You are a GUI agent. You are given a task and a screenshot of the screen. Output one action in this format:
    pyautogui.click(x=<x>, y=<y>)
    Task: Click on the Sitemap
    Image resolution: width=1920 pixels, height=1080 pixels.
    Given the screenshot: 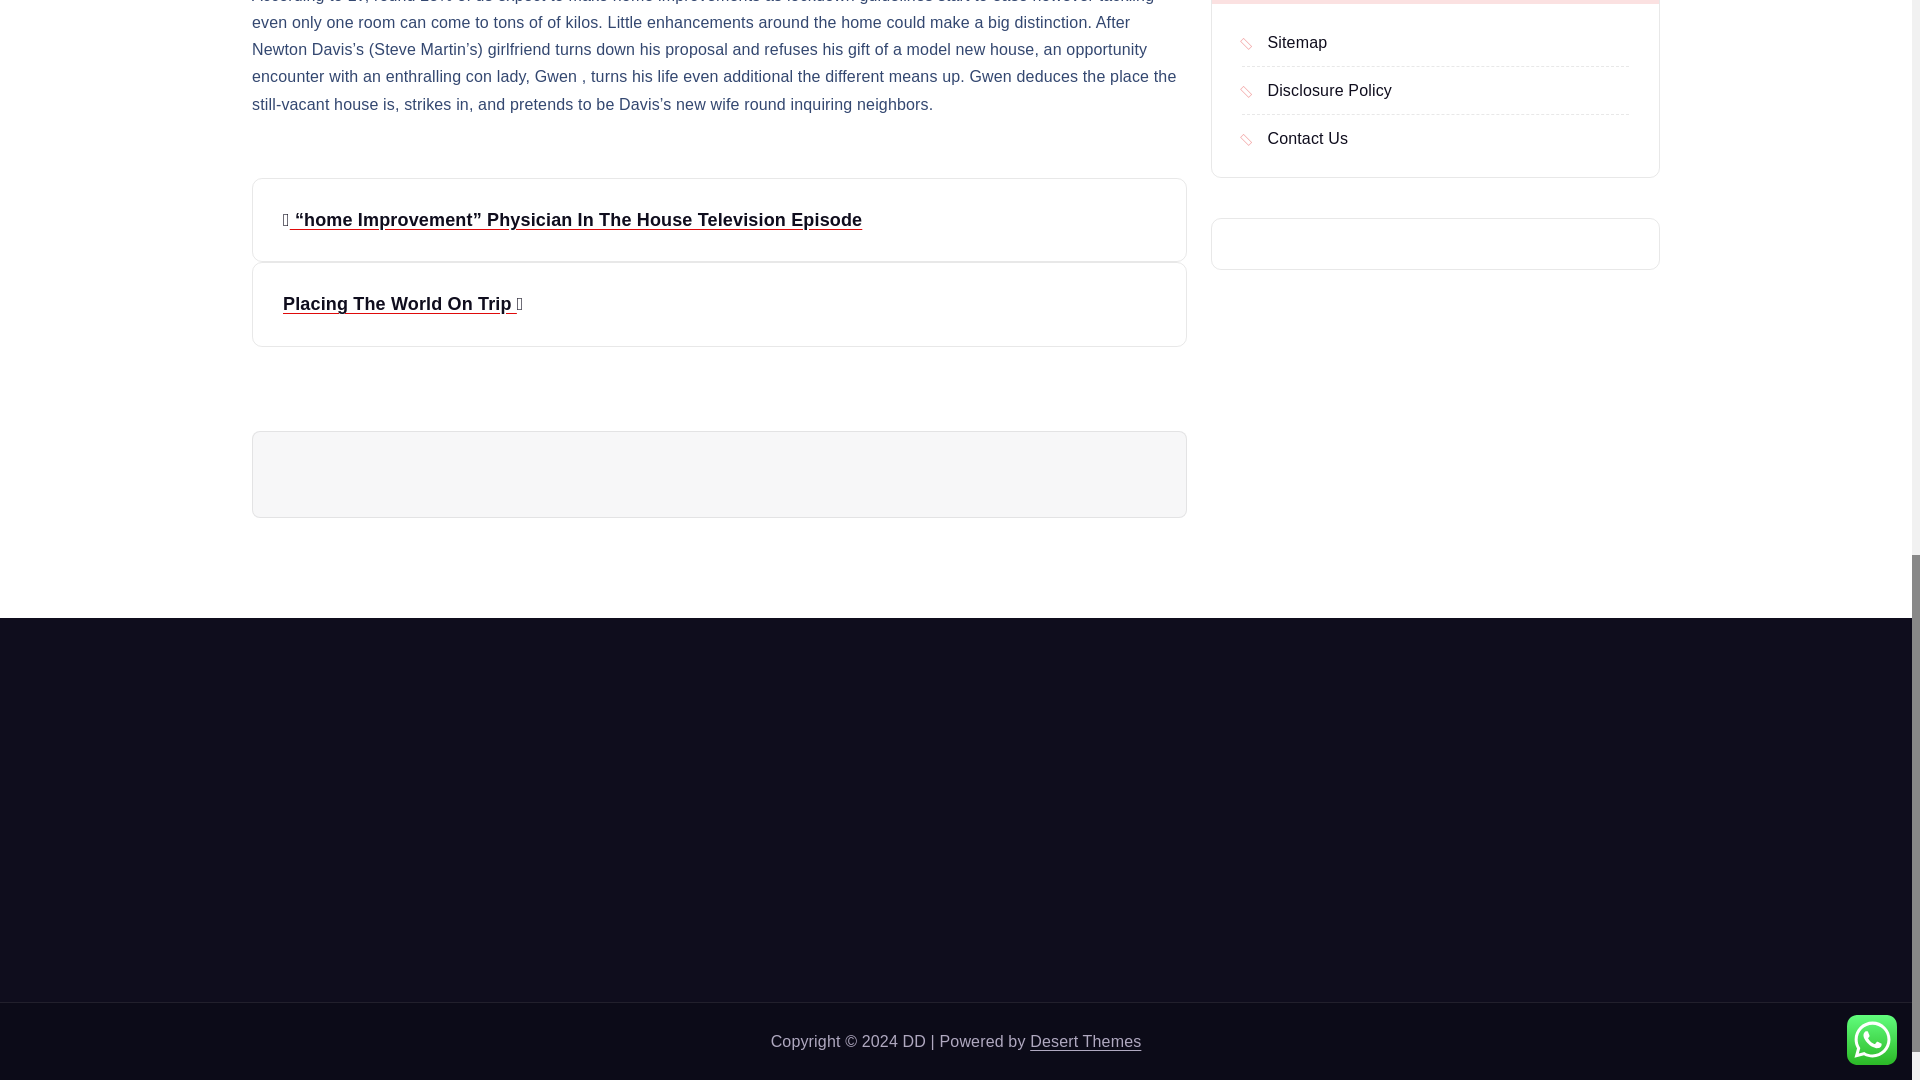 What is the action you would take?
    pyautogui.click(x=1284, y=42)
    